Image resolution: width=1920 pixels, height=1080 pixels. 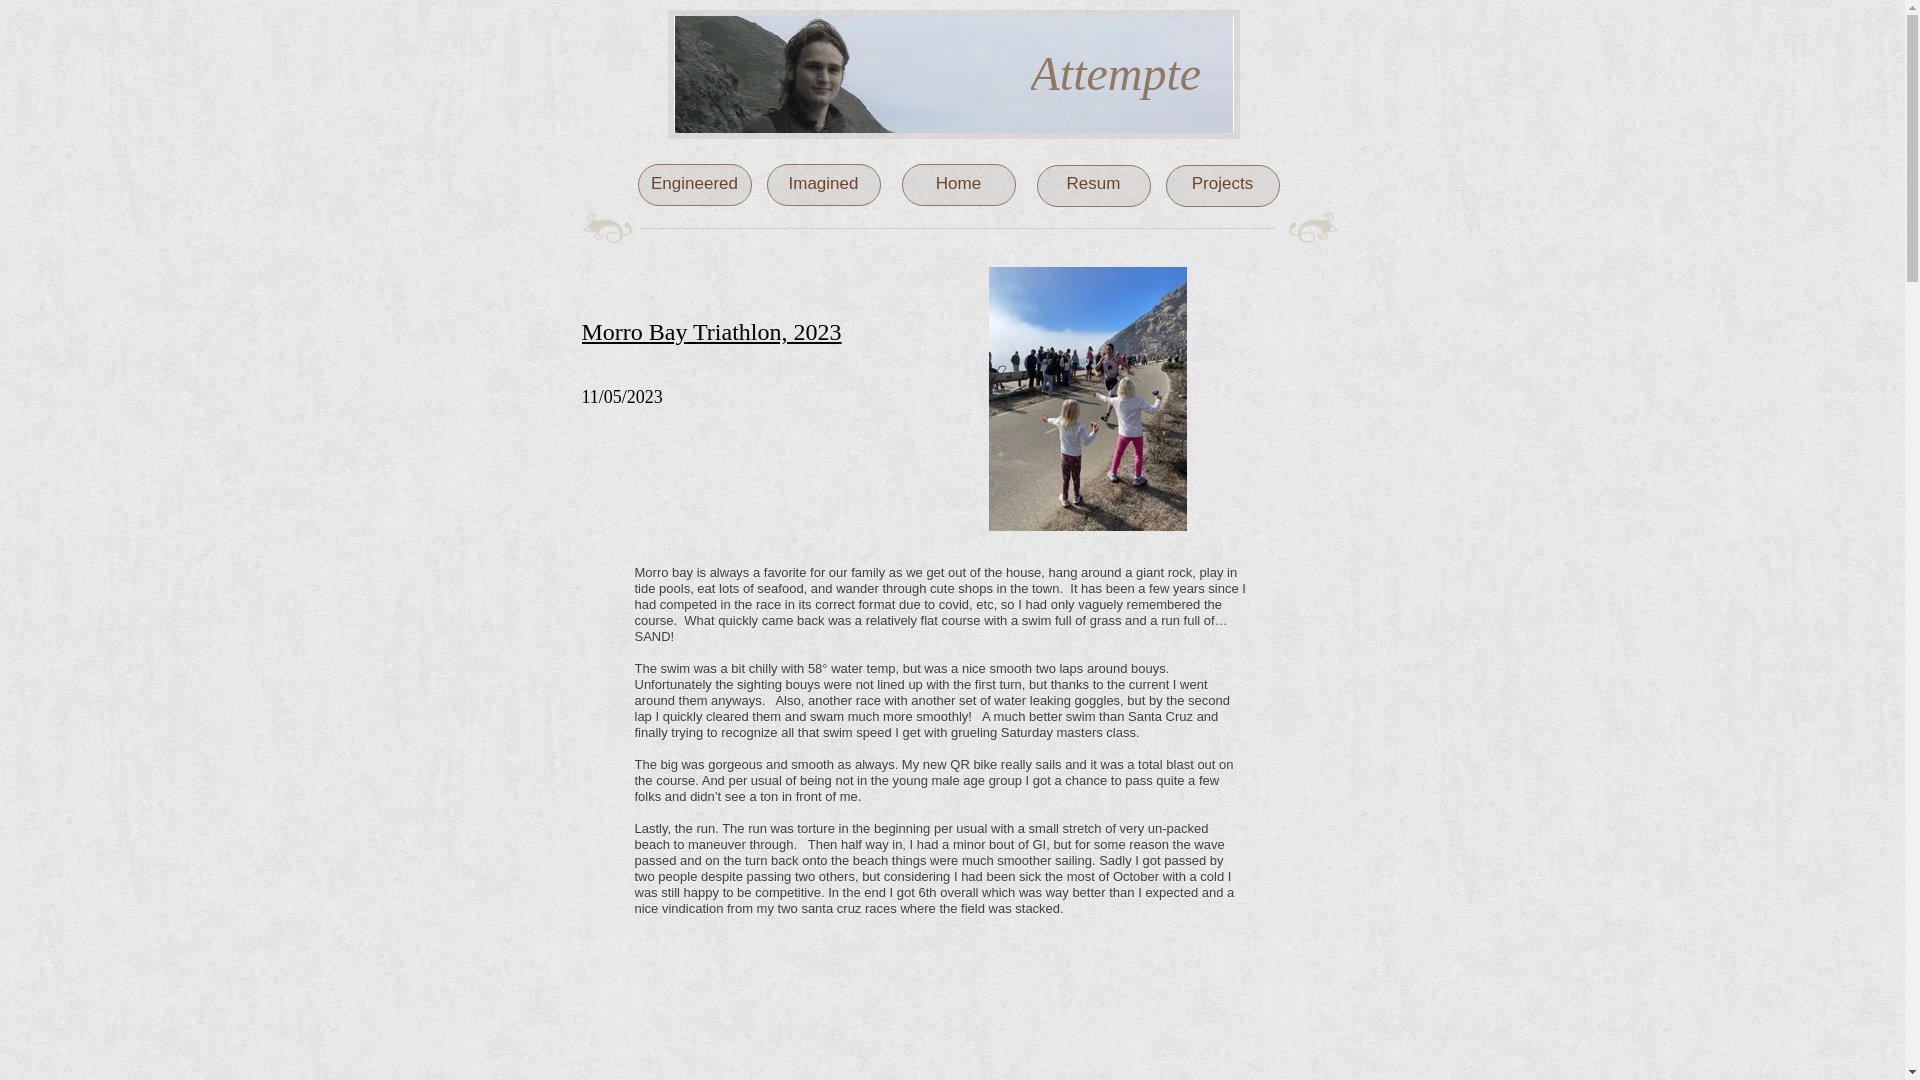 I want to click on Engineered, so click(x=694, y=183).